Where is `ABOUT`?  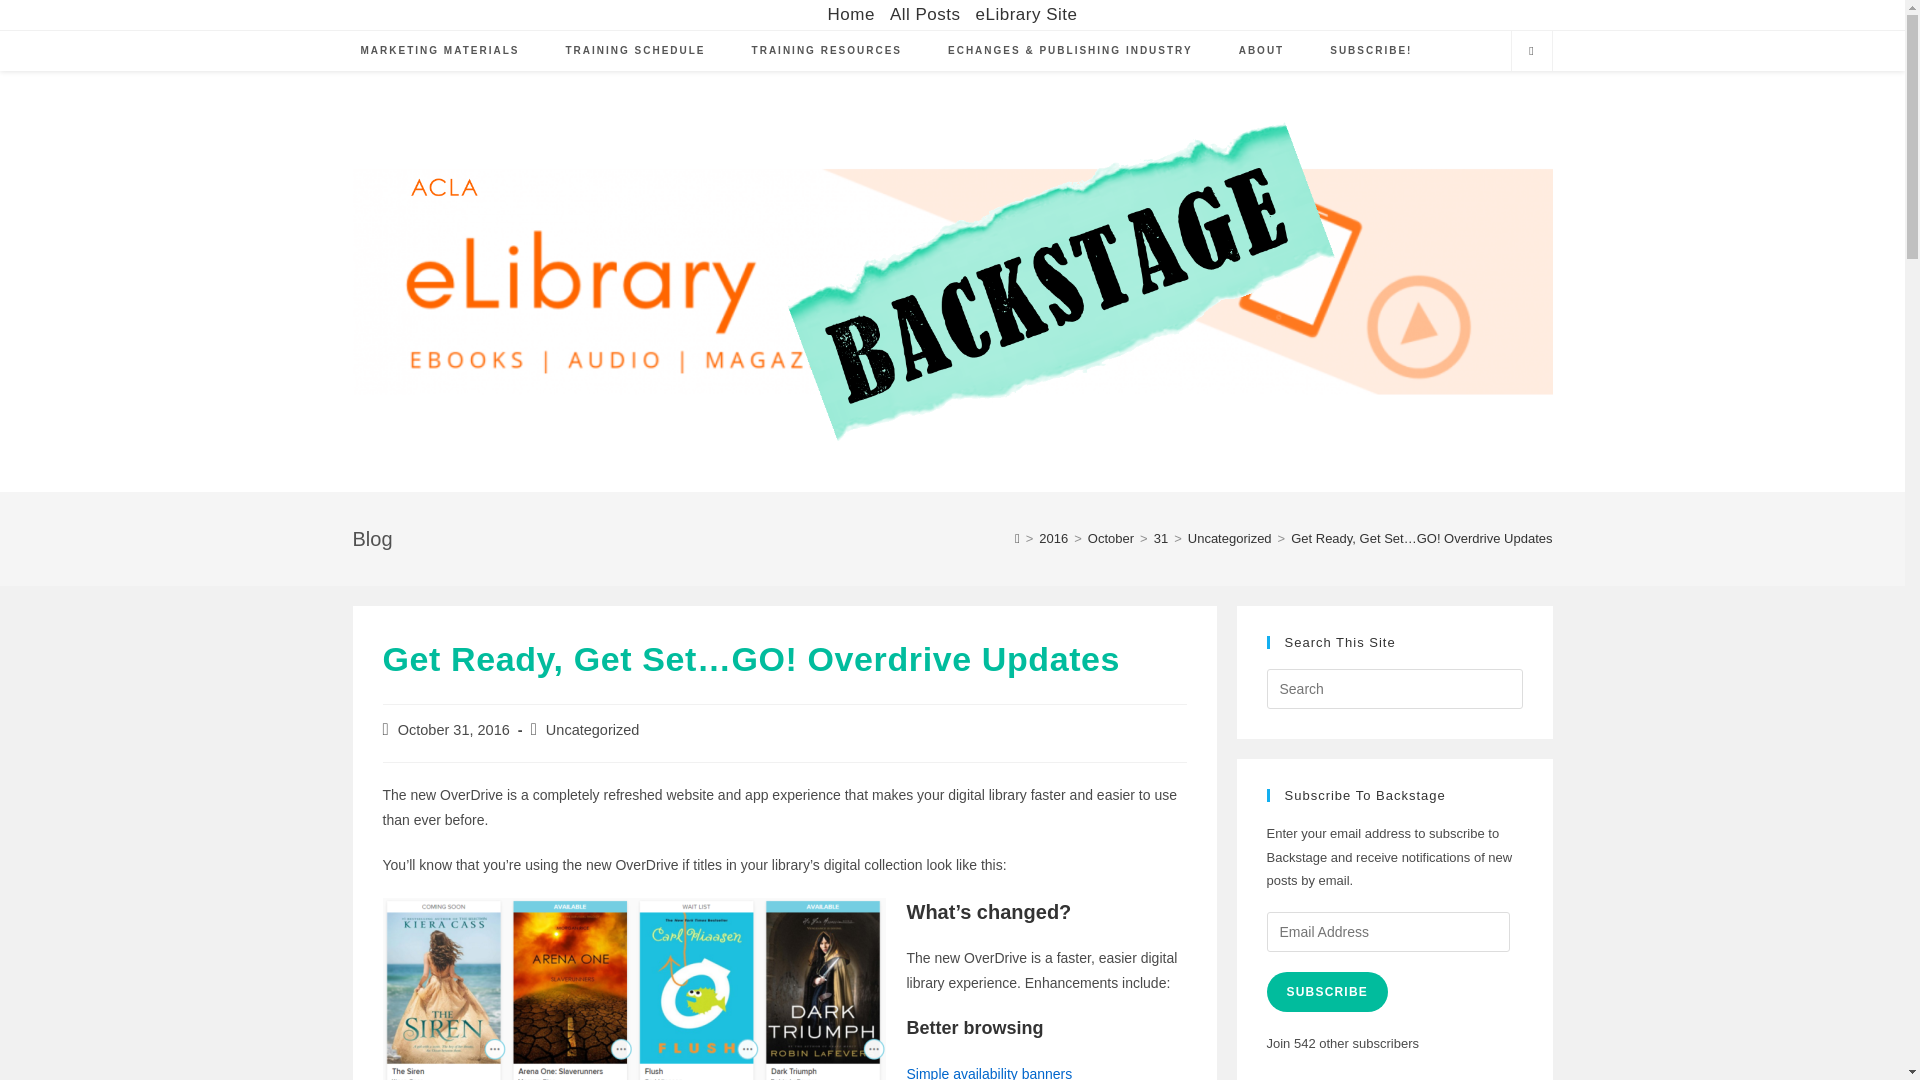
ABOUT is located at coordinates (1261, 51).